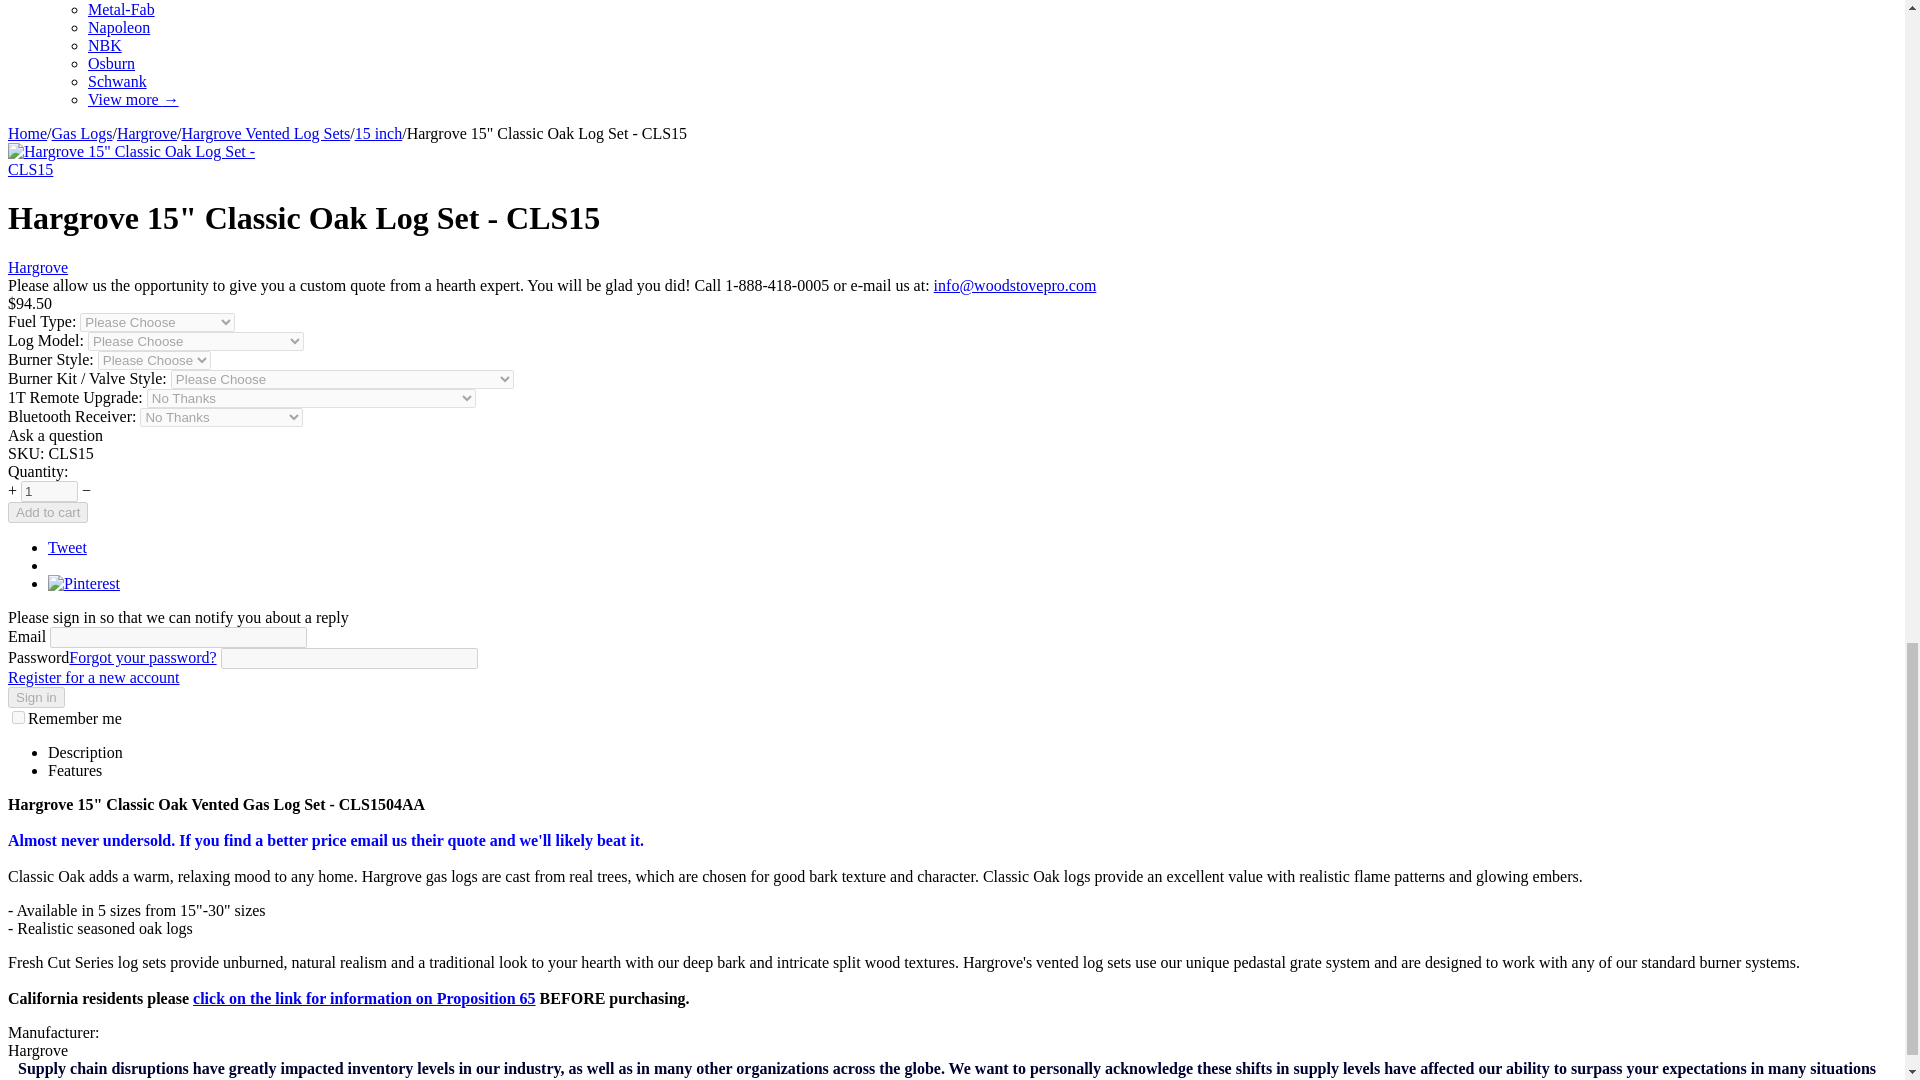 Image resolution: width=1920 pixels, height=1080 pixels. I want to click on 1, so click(50, 491).